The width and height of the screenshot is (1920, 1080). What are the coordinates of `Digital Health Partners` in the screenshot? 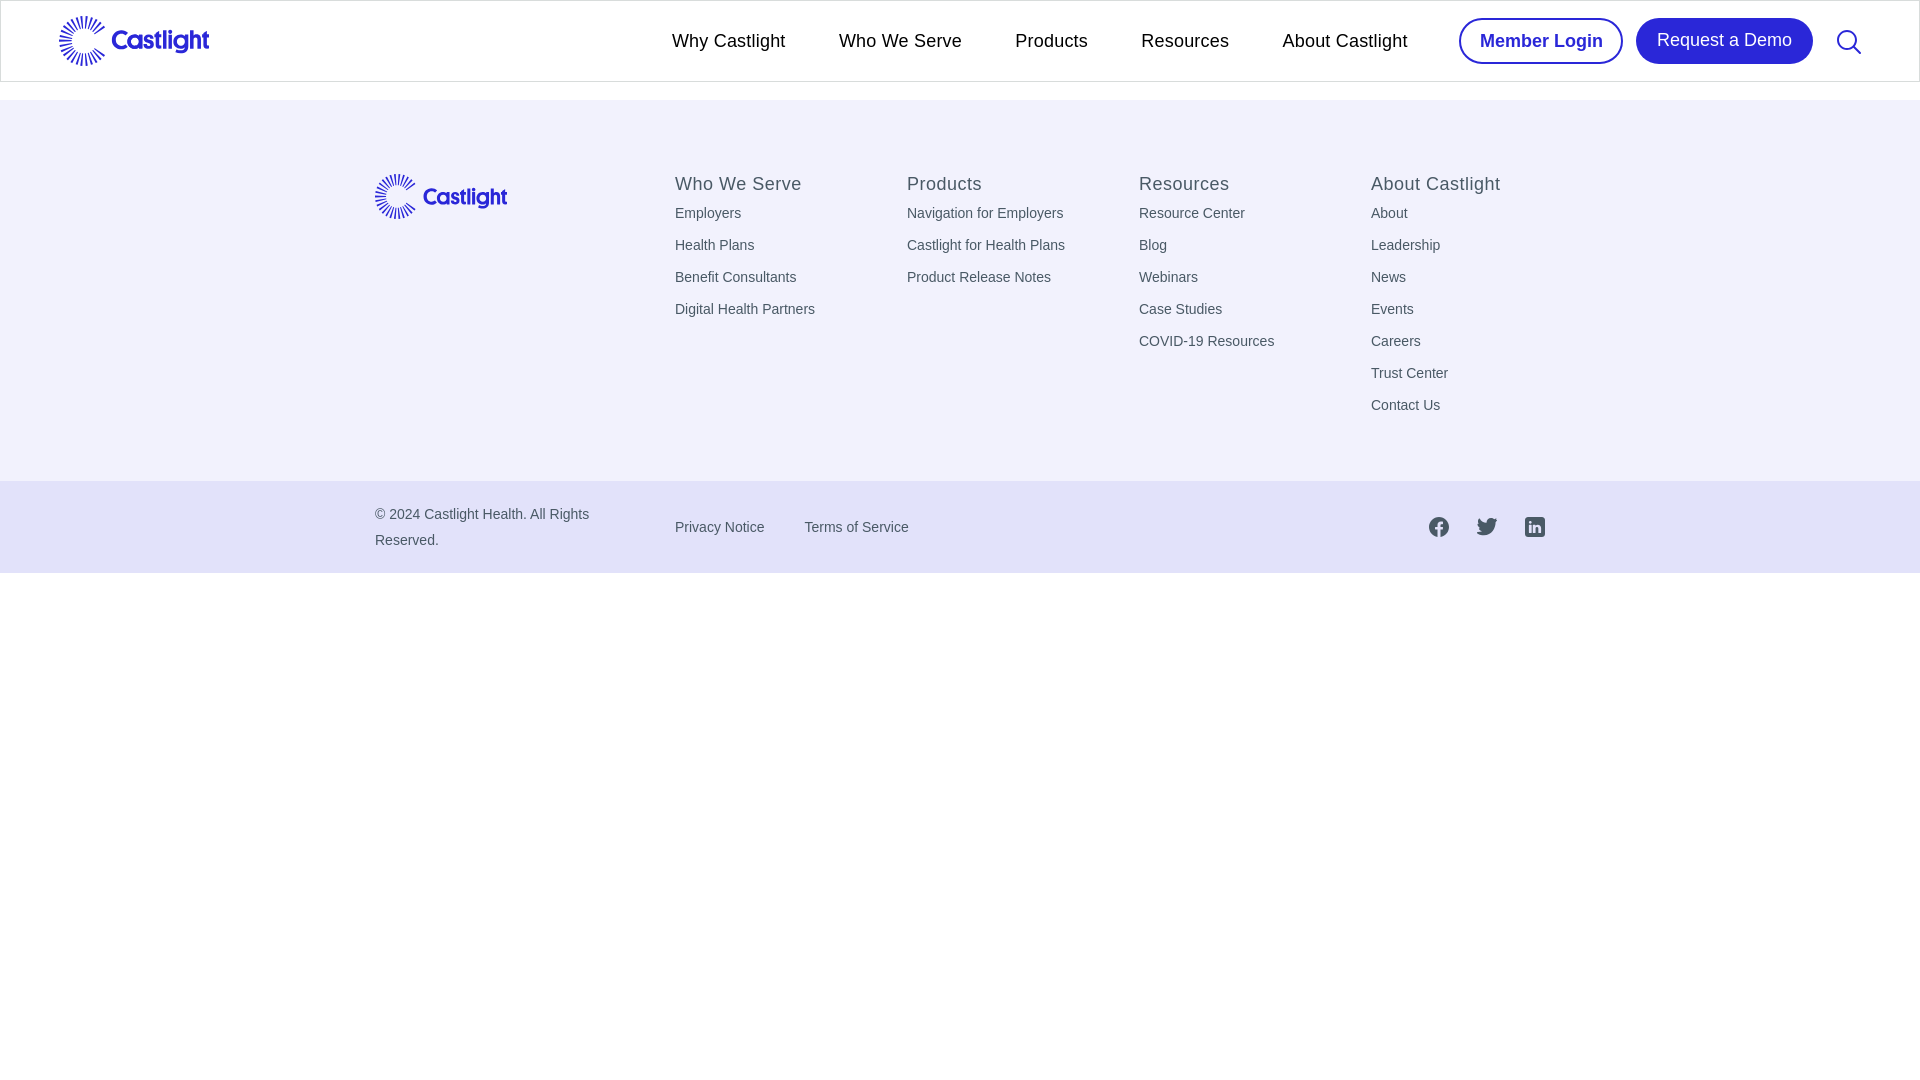 It's located at (744, 309).